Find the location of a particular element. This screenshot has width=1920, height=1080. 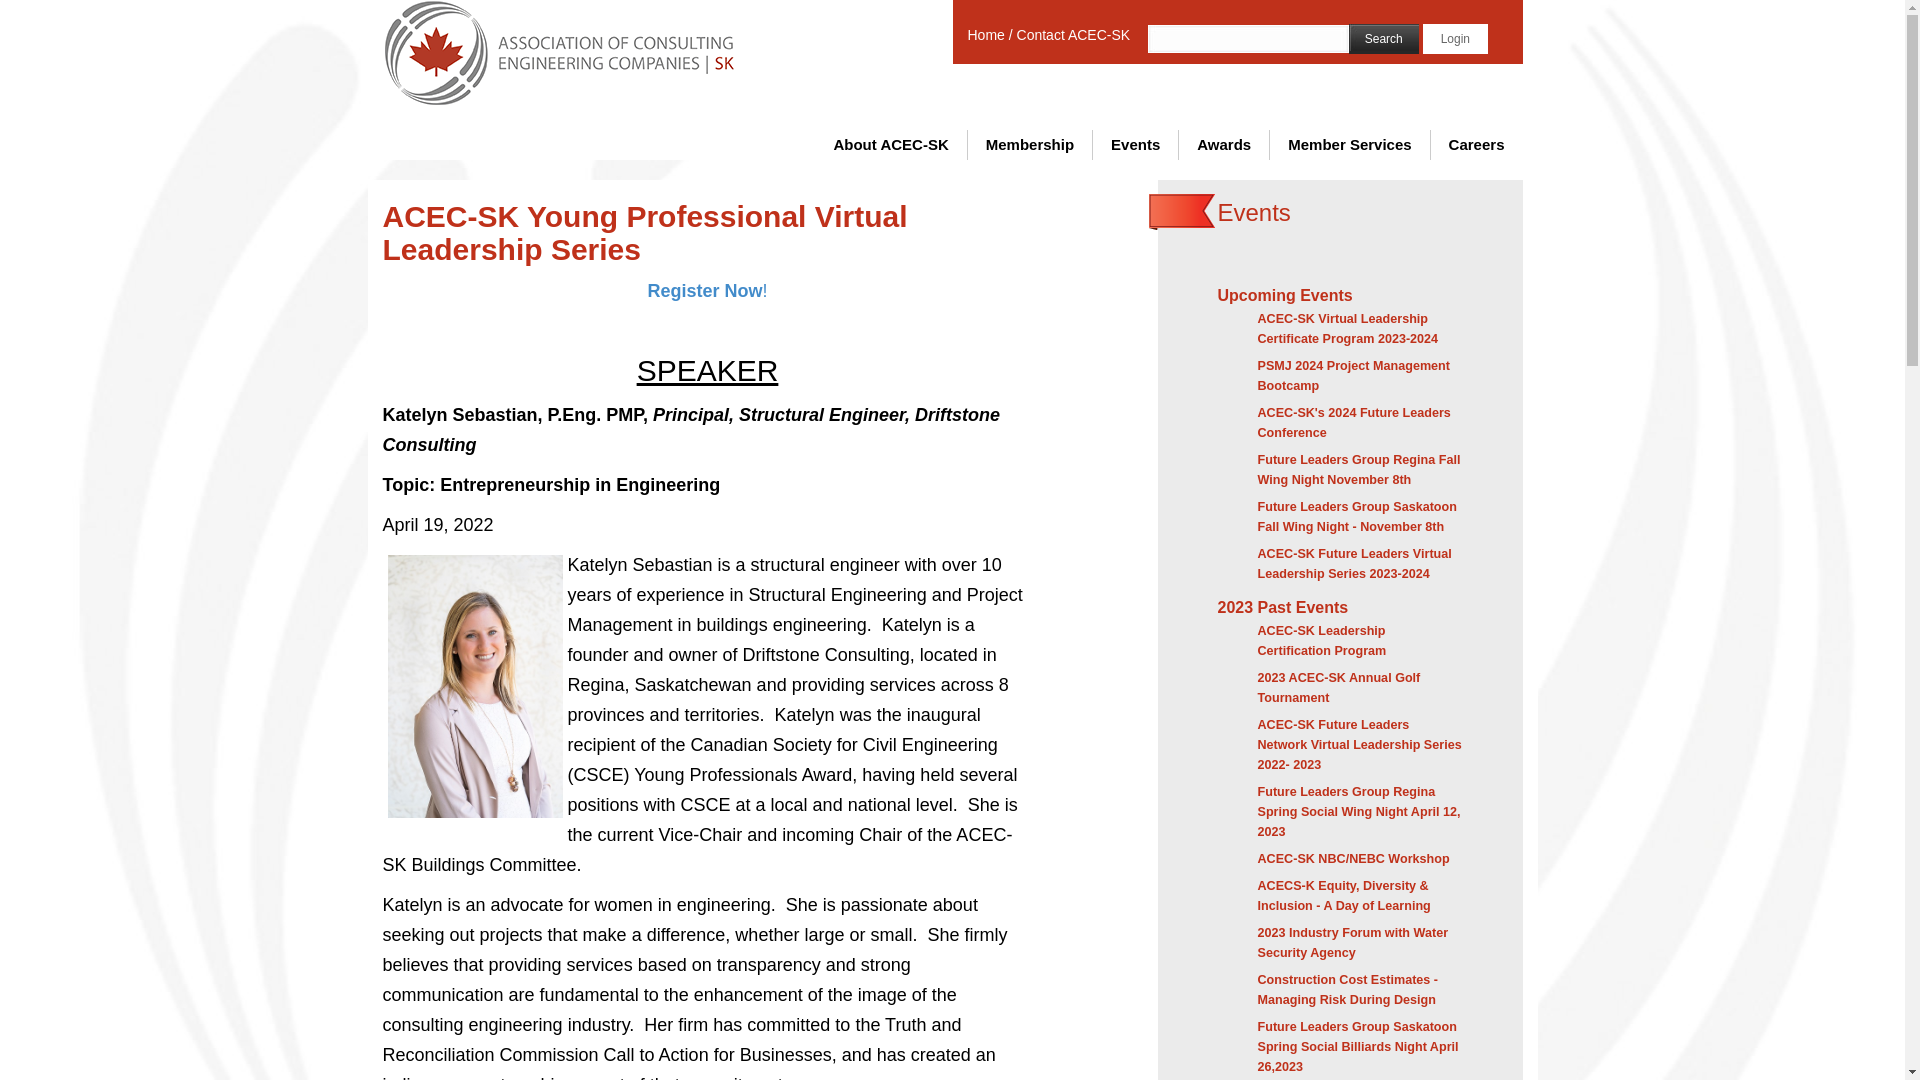

ACEC-SK Leadership Certification Program is located at coordinates (1322, 642).